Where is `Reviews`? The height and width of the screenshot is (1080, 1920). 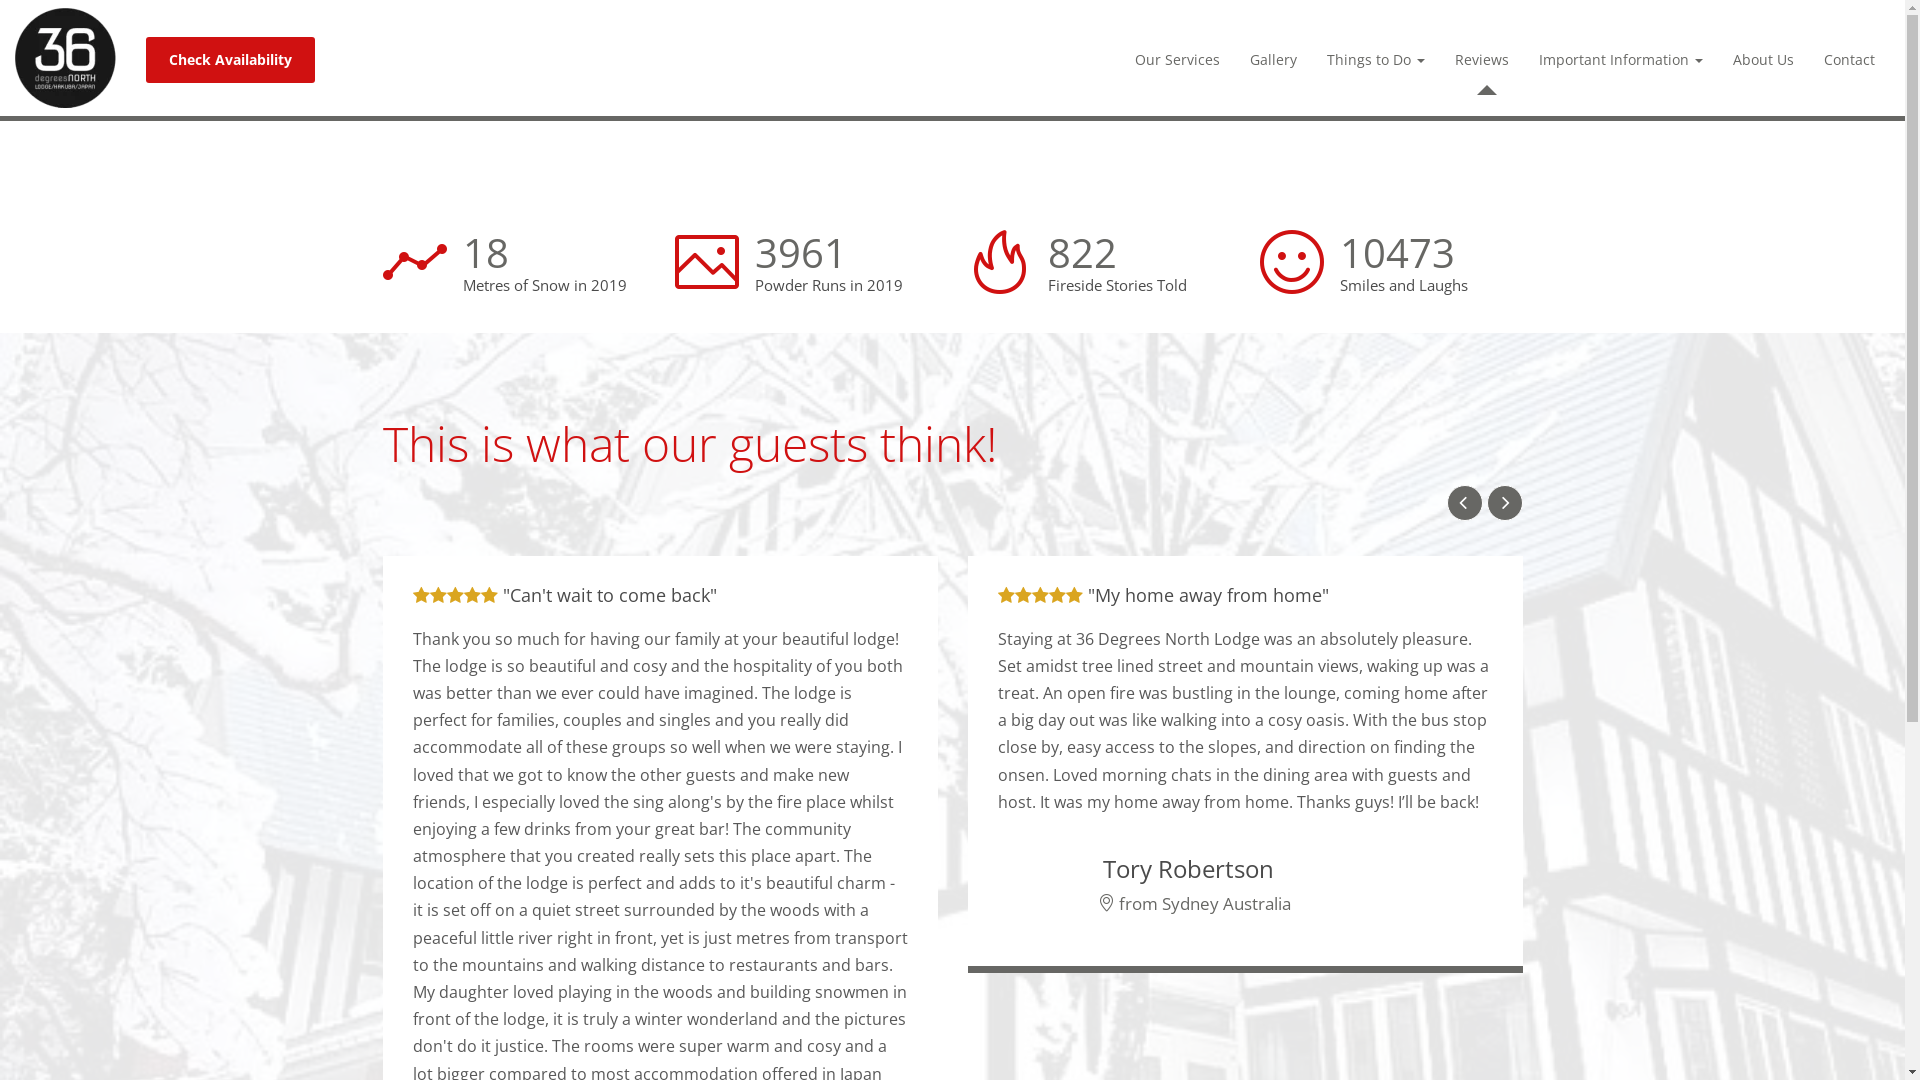 Reviews is located at coordinates (1482, 60).